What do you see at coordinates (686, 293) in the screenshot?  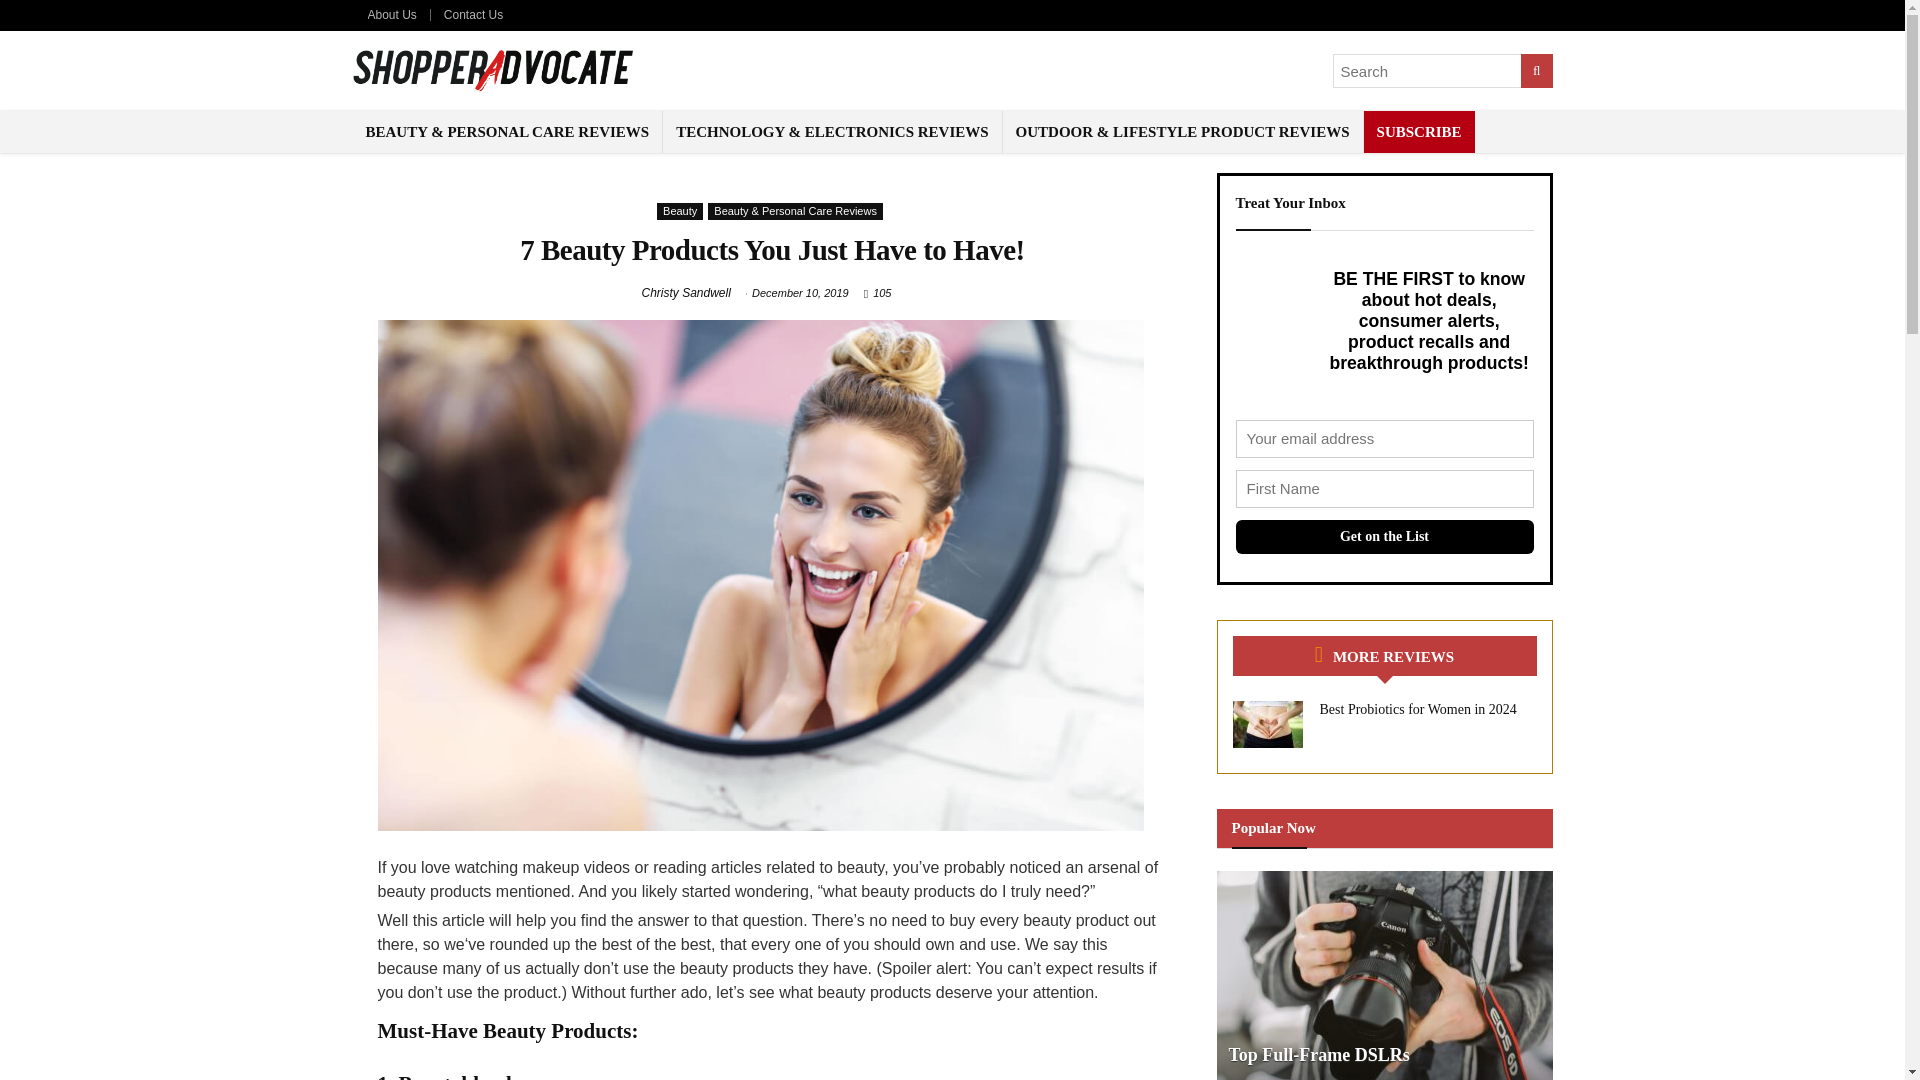 I see `Christy Sandwell` at bounding box center [686, 293].